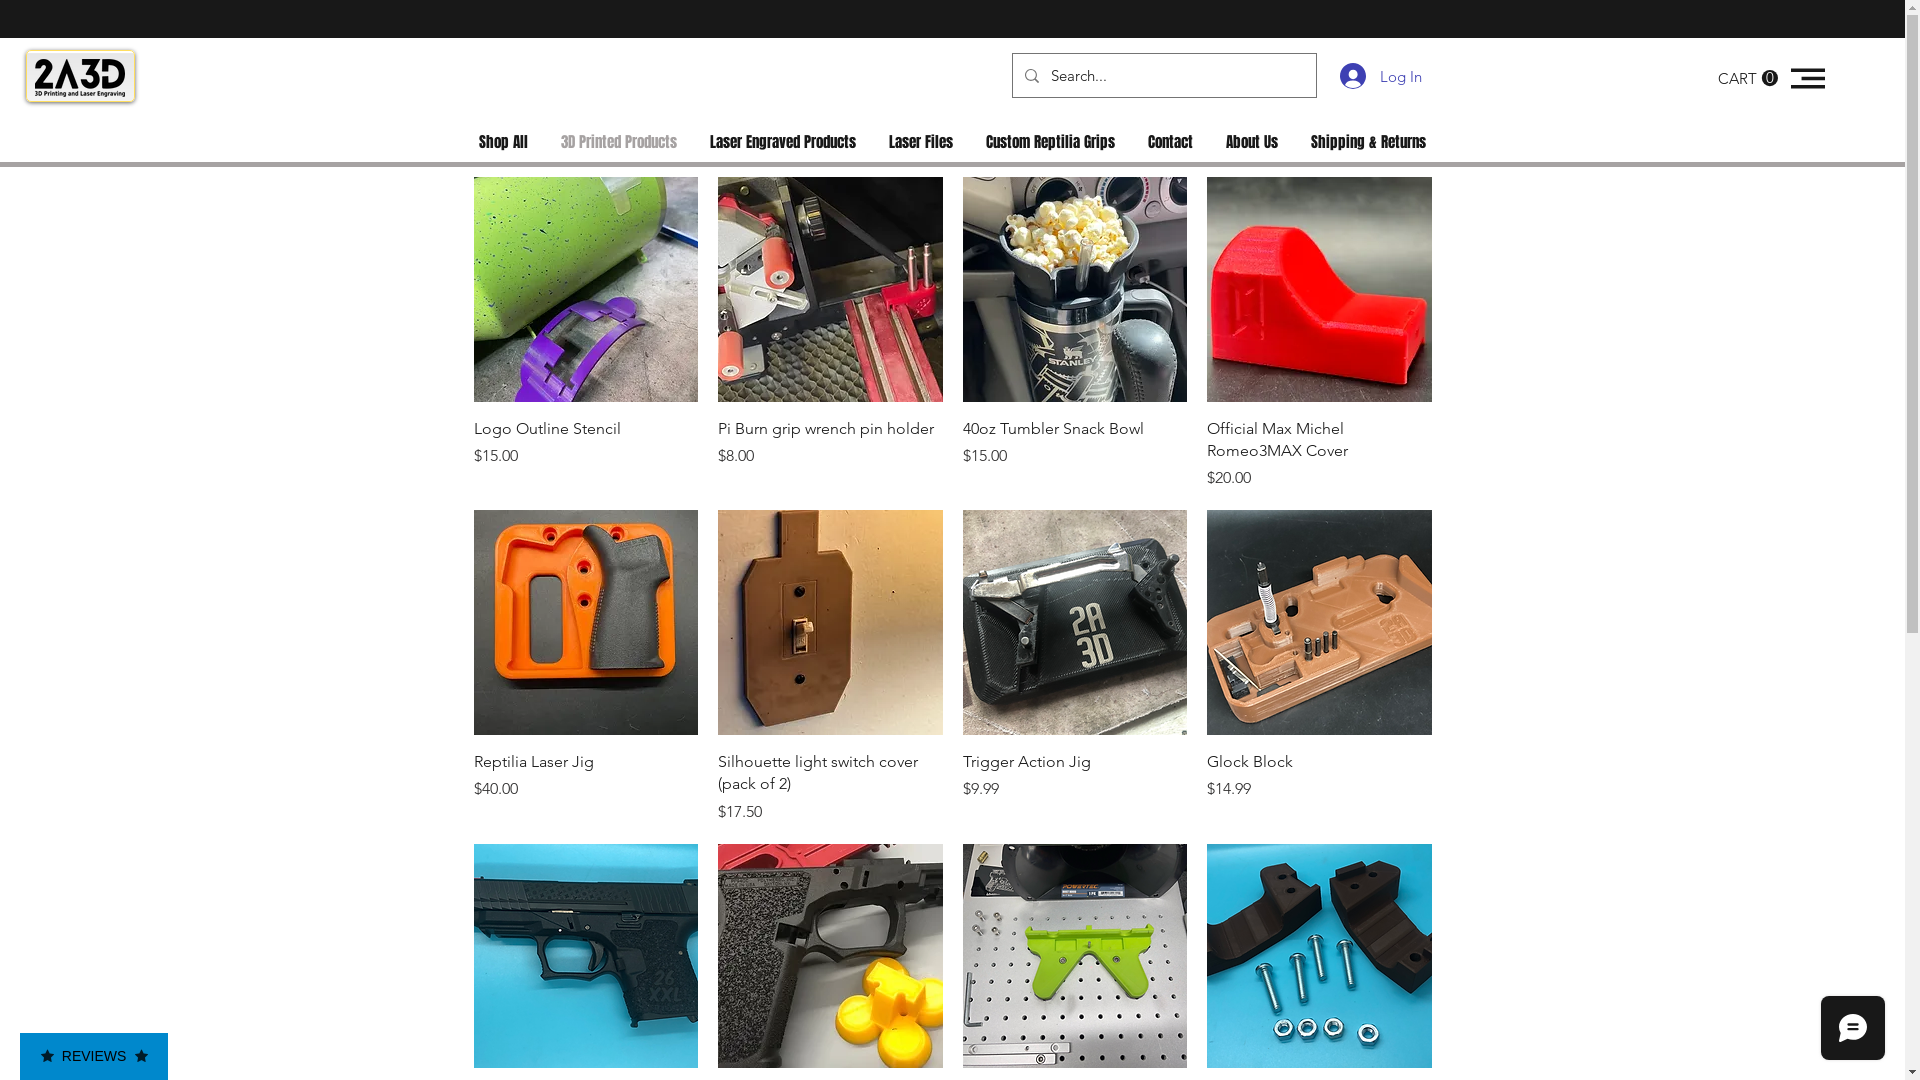 Image resolution: width=1920 pixels, height=1080 pixels. Describe the element at coordinates (1320, 454) in the screenshot. I see `Official Max Michel Romeo3MAX Cover
Price
$20.00` at that location.